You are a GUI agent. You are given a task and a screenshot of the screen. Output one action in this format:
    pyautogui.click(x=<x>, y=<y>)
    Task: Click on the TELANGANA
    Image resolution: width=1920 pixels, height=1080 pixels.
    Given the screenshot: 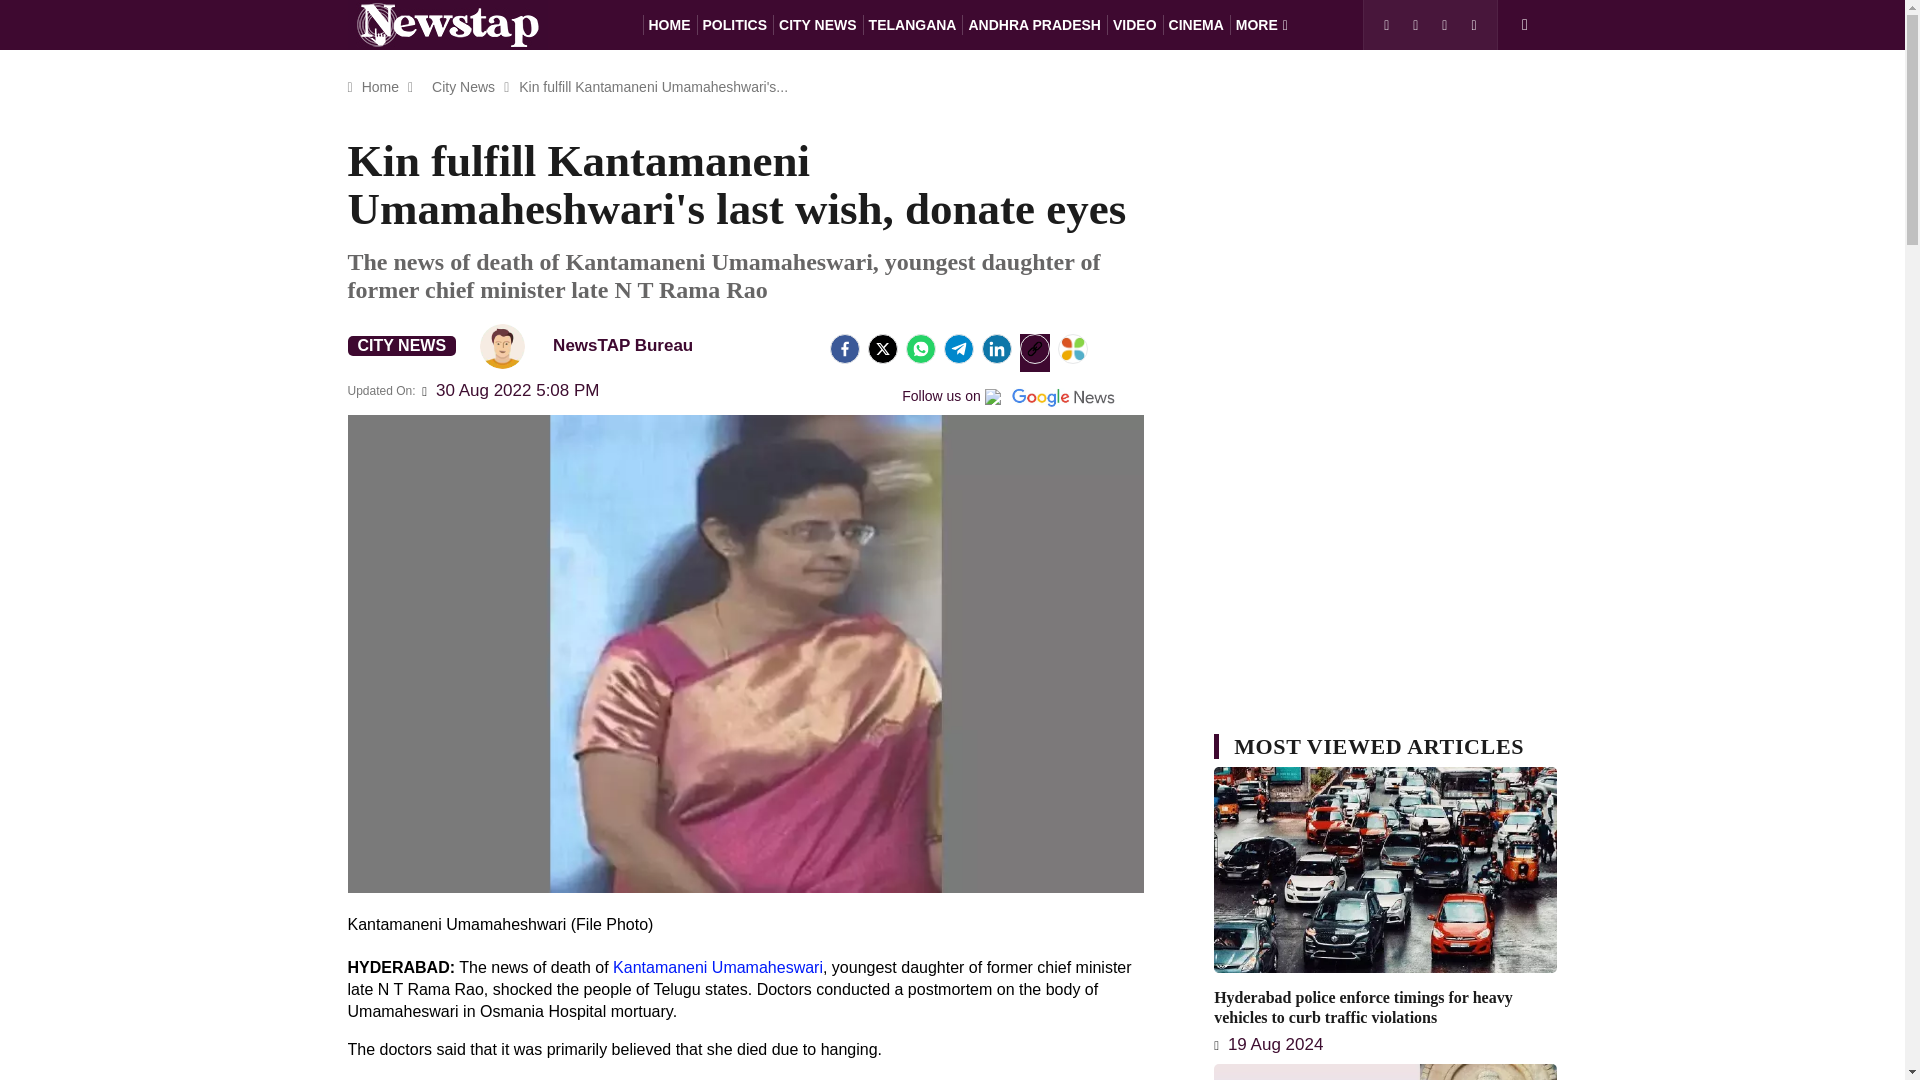 What is the action you would take?
    pyautogui.click(x=912, y=24)
    